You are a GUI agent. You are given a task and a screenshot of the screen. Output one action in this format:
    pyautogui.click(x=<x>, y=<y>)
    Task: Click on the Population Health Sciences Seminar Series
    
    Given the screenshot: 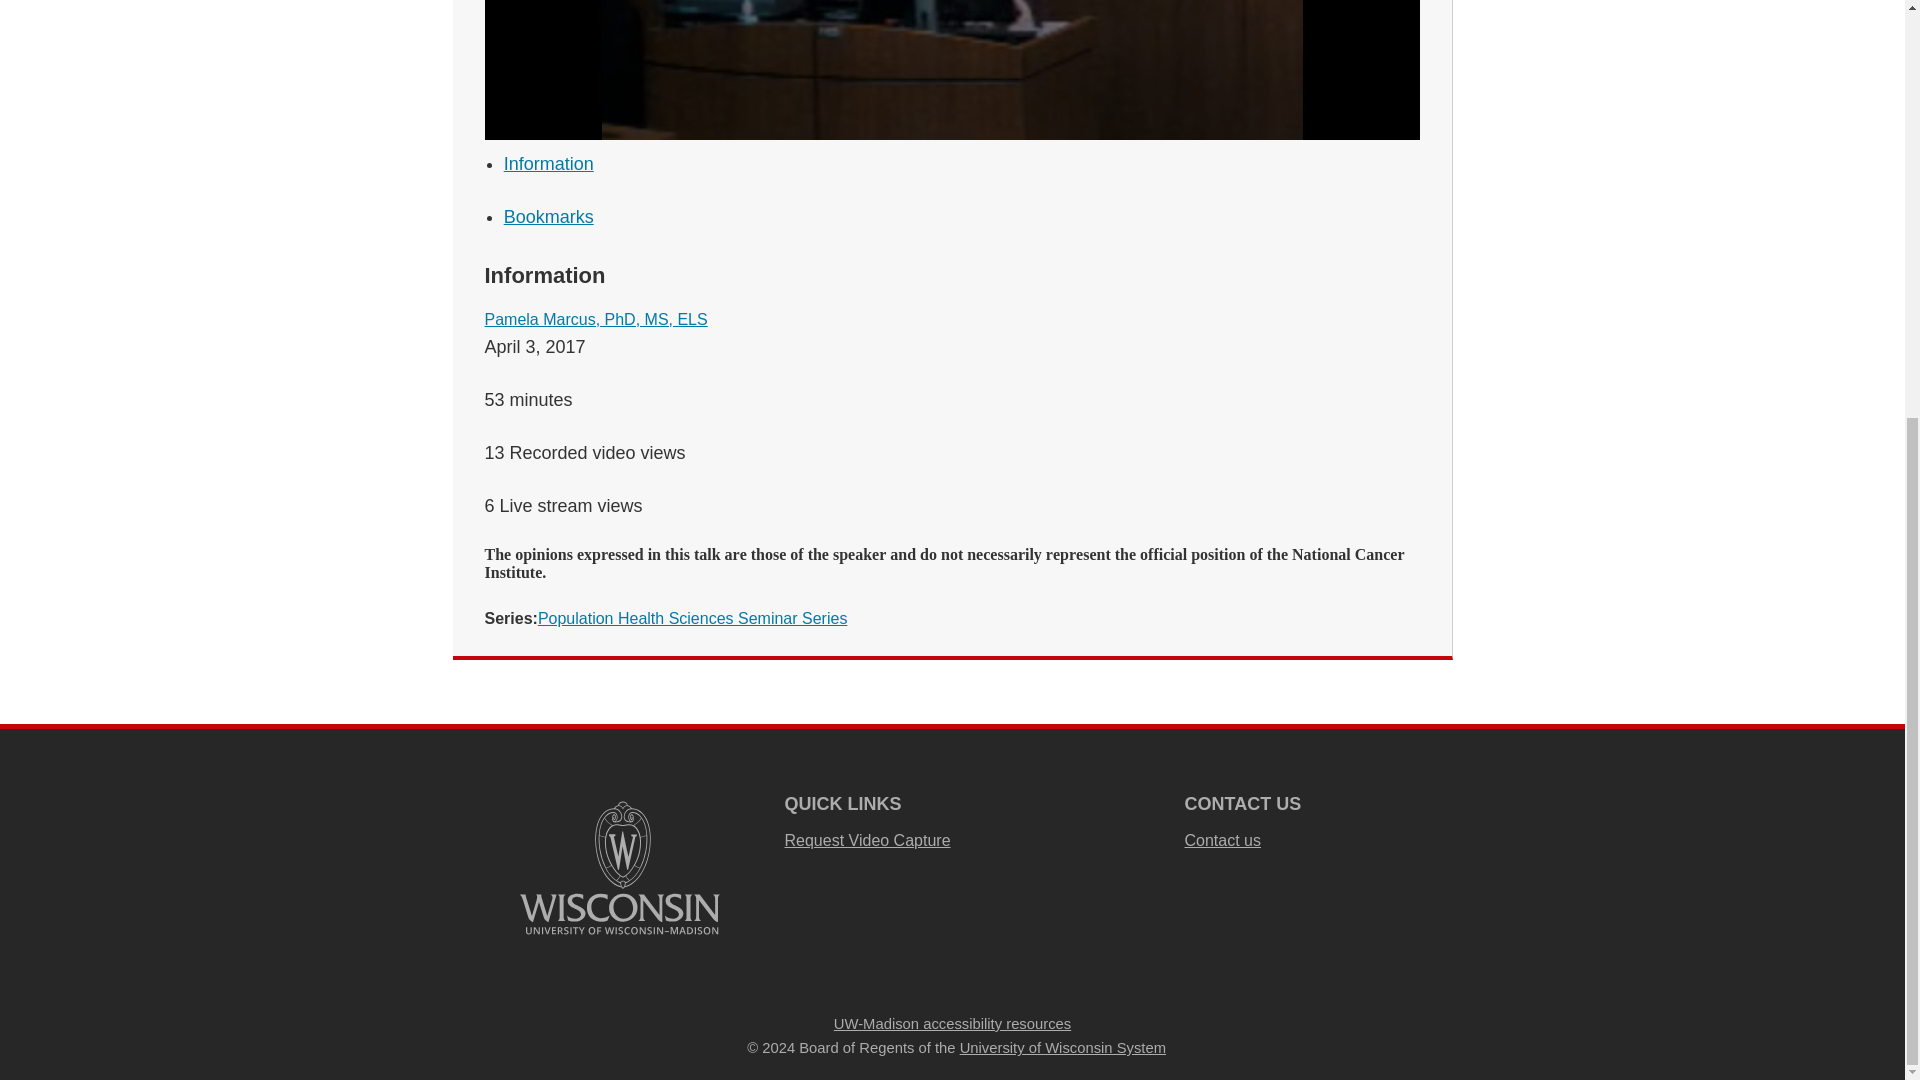 What is the action you would take?
    pyautogui.click(x=692, y=618)
    